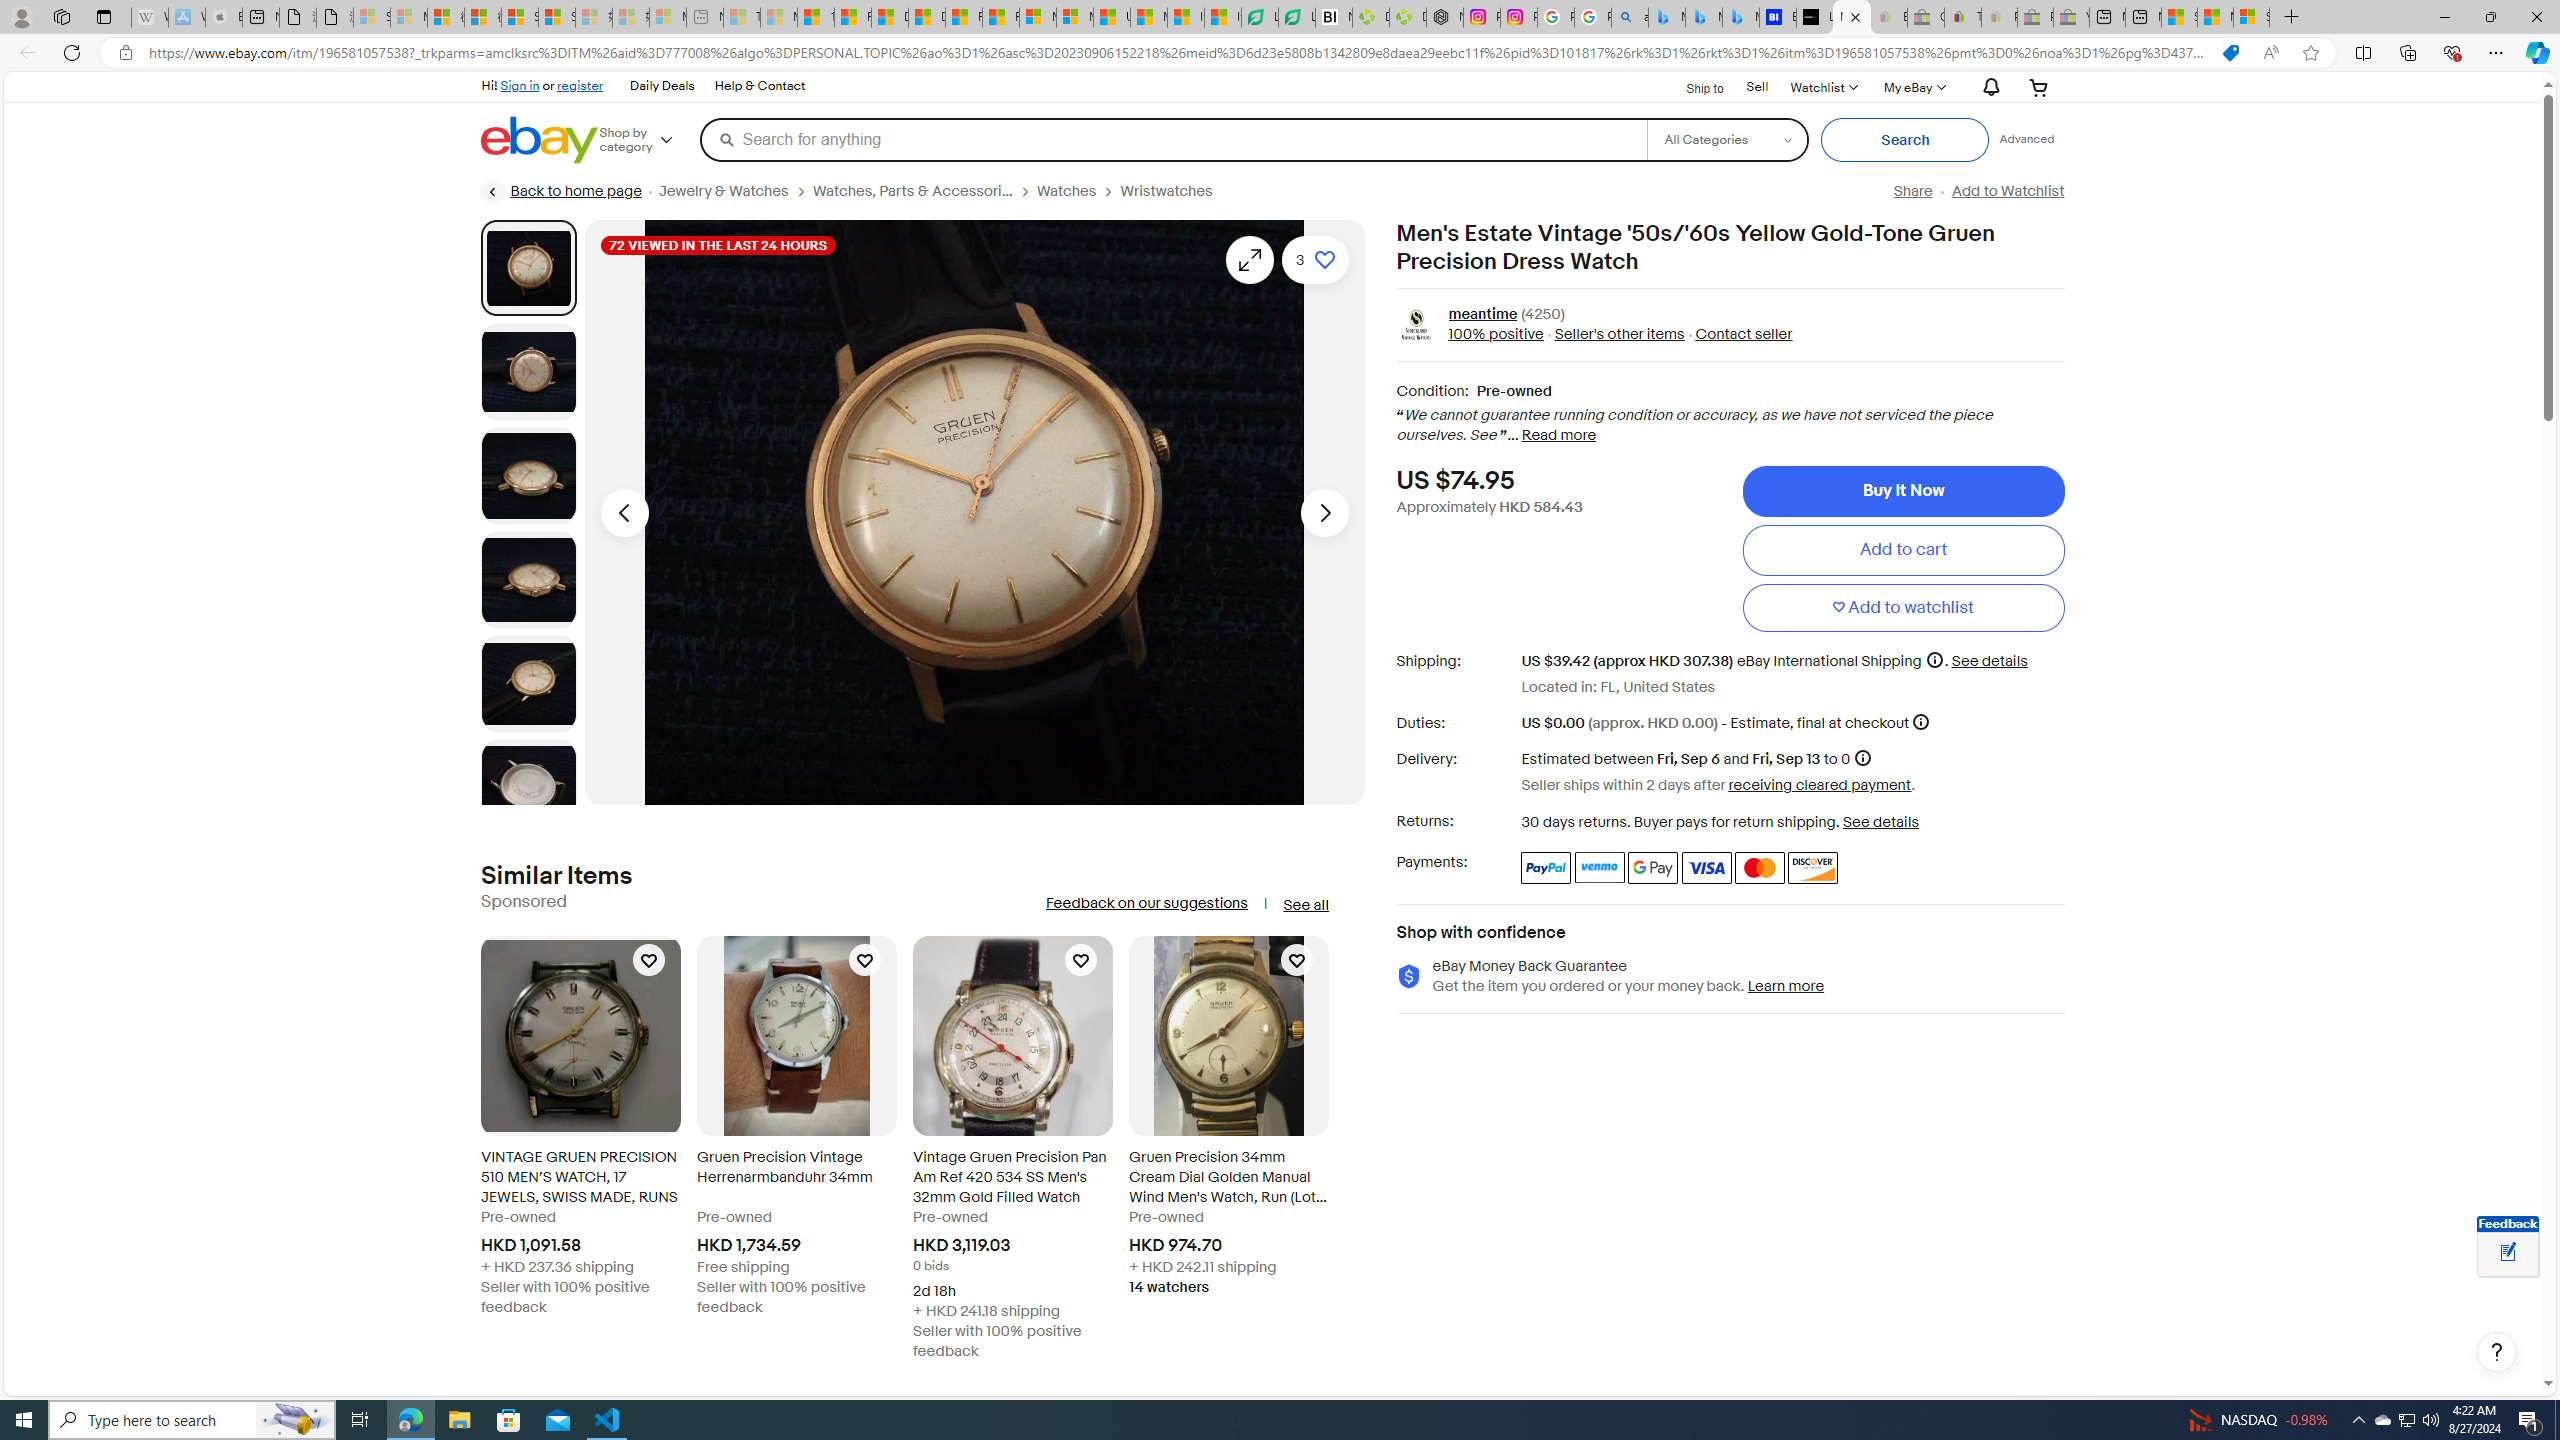 This screenshot has width=2560, height=1440. Describe the element at coordinates (736, 191) in the screenshot. I see `Jewelry & Watches` at that location.